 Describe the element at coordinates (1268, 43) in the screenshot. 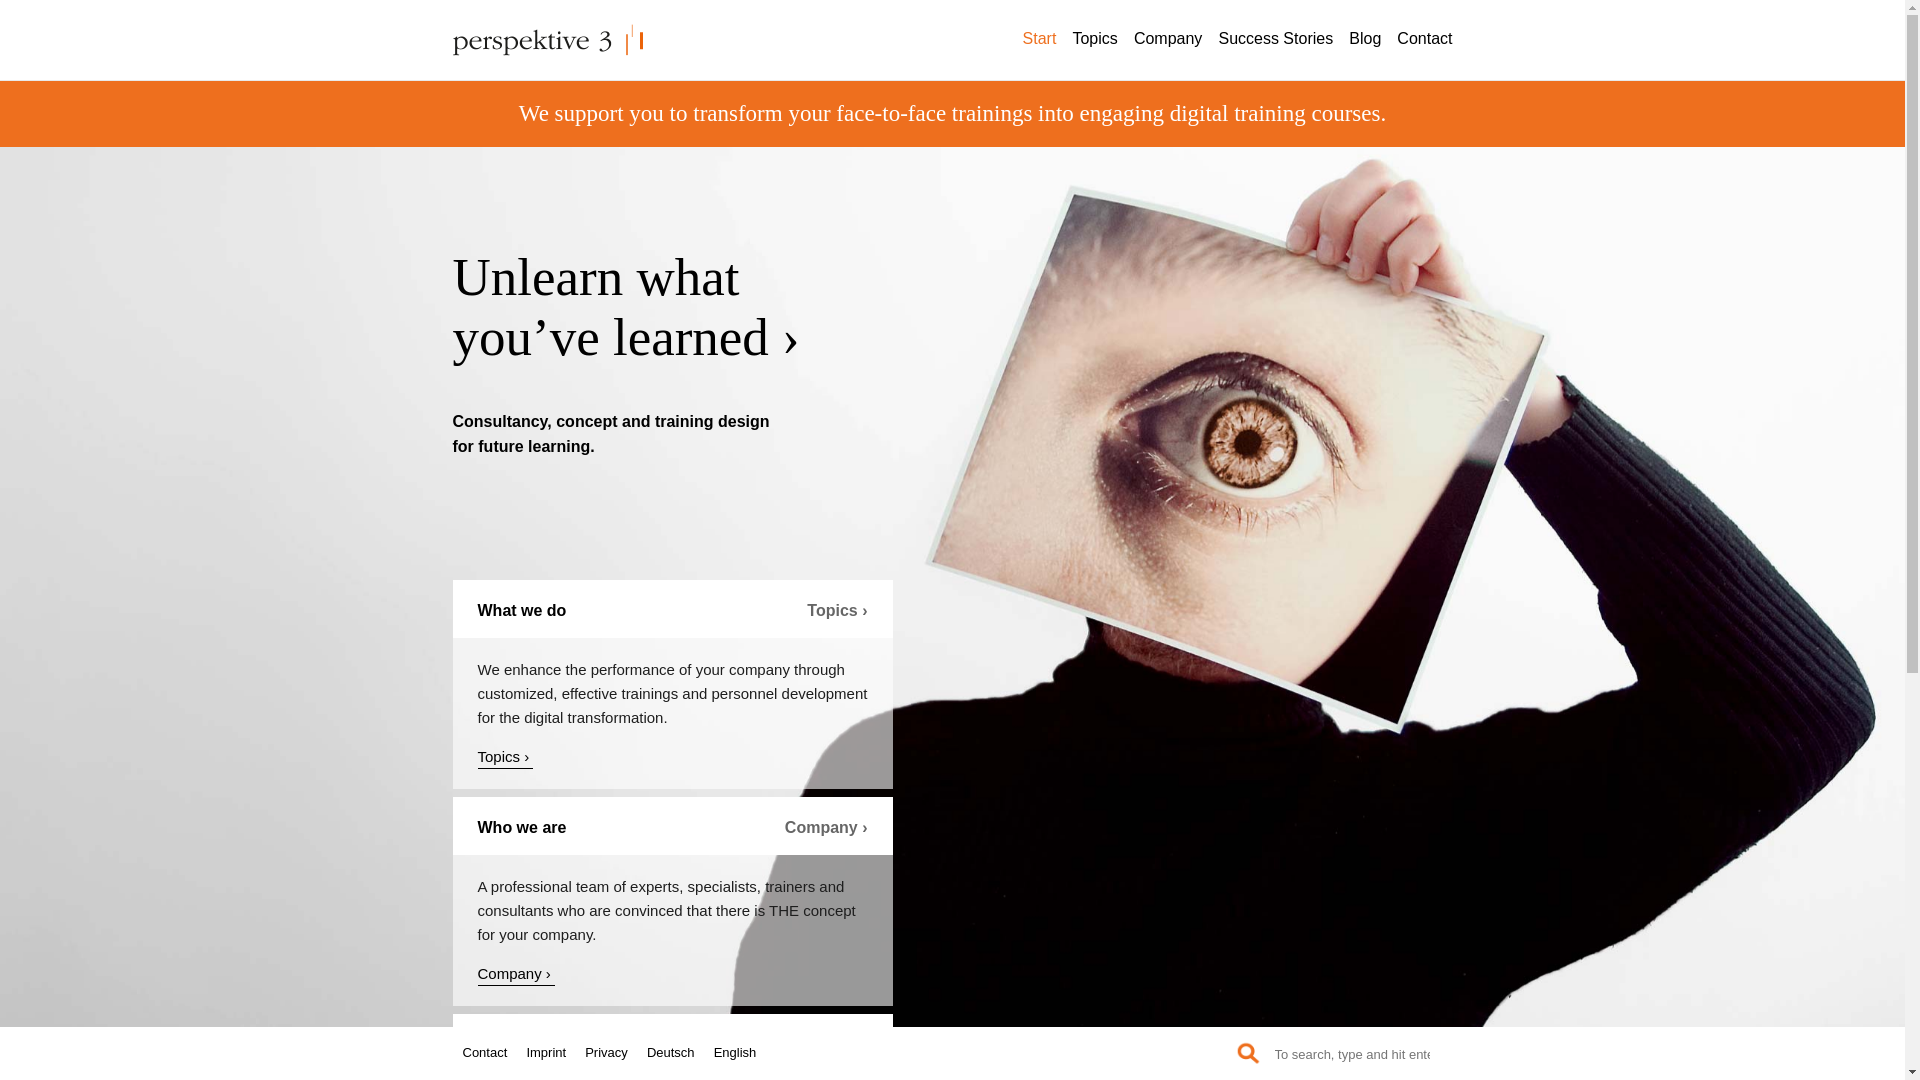

I see `Success Stories` at that location.